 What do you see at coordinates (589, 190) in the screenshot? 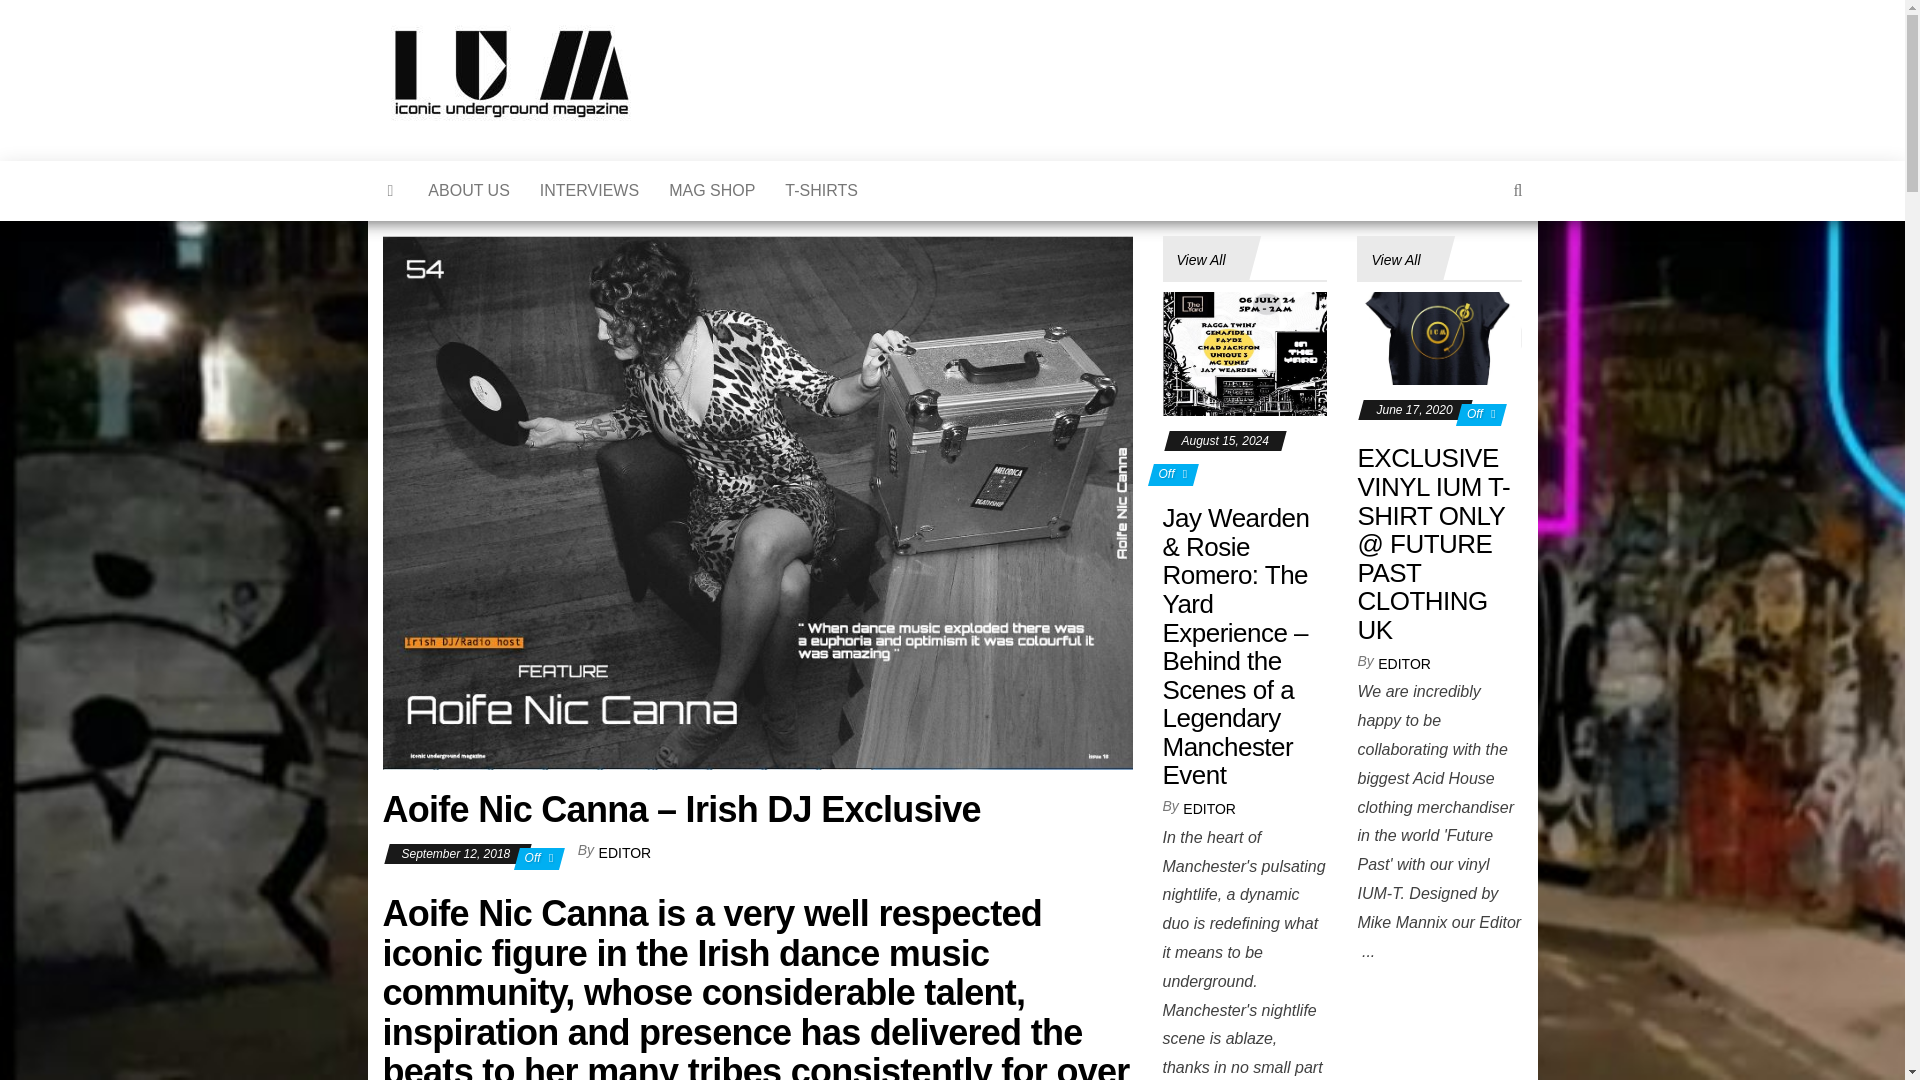
I see `INTERVIEWS` at bounding box center [589, 190].